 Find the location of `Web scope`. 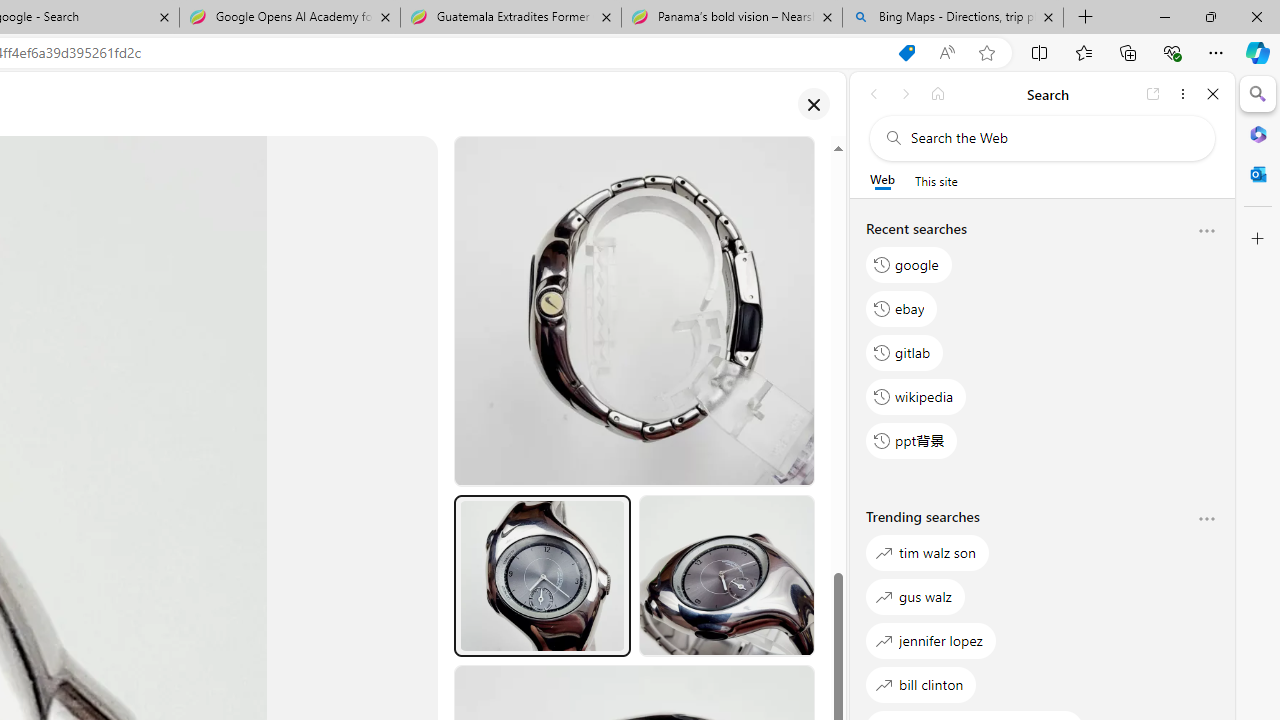

Web scope is located at coordinates (882, 180).